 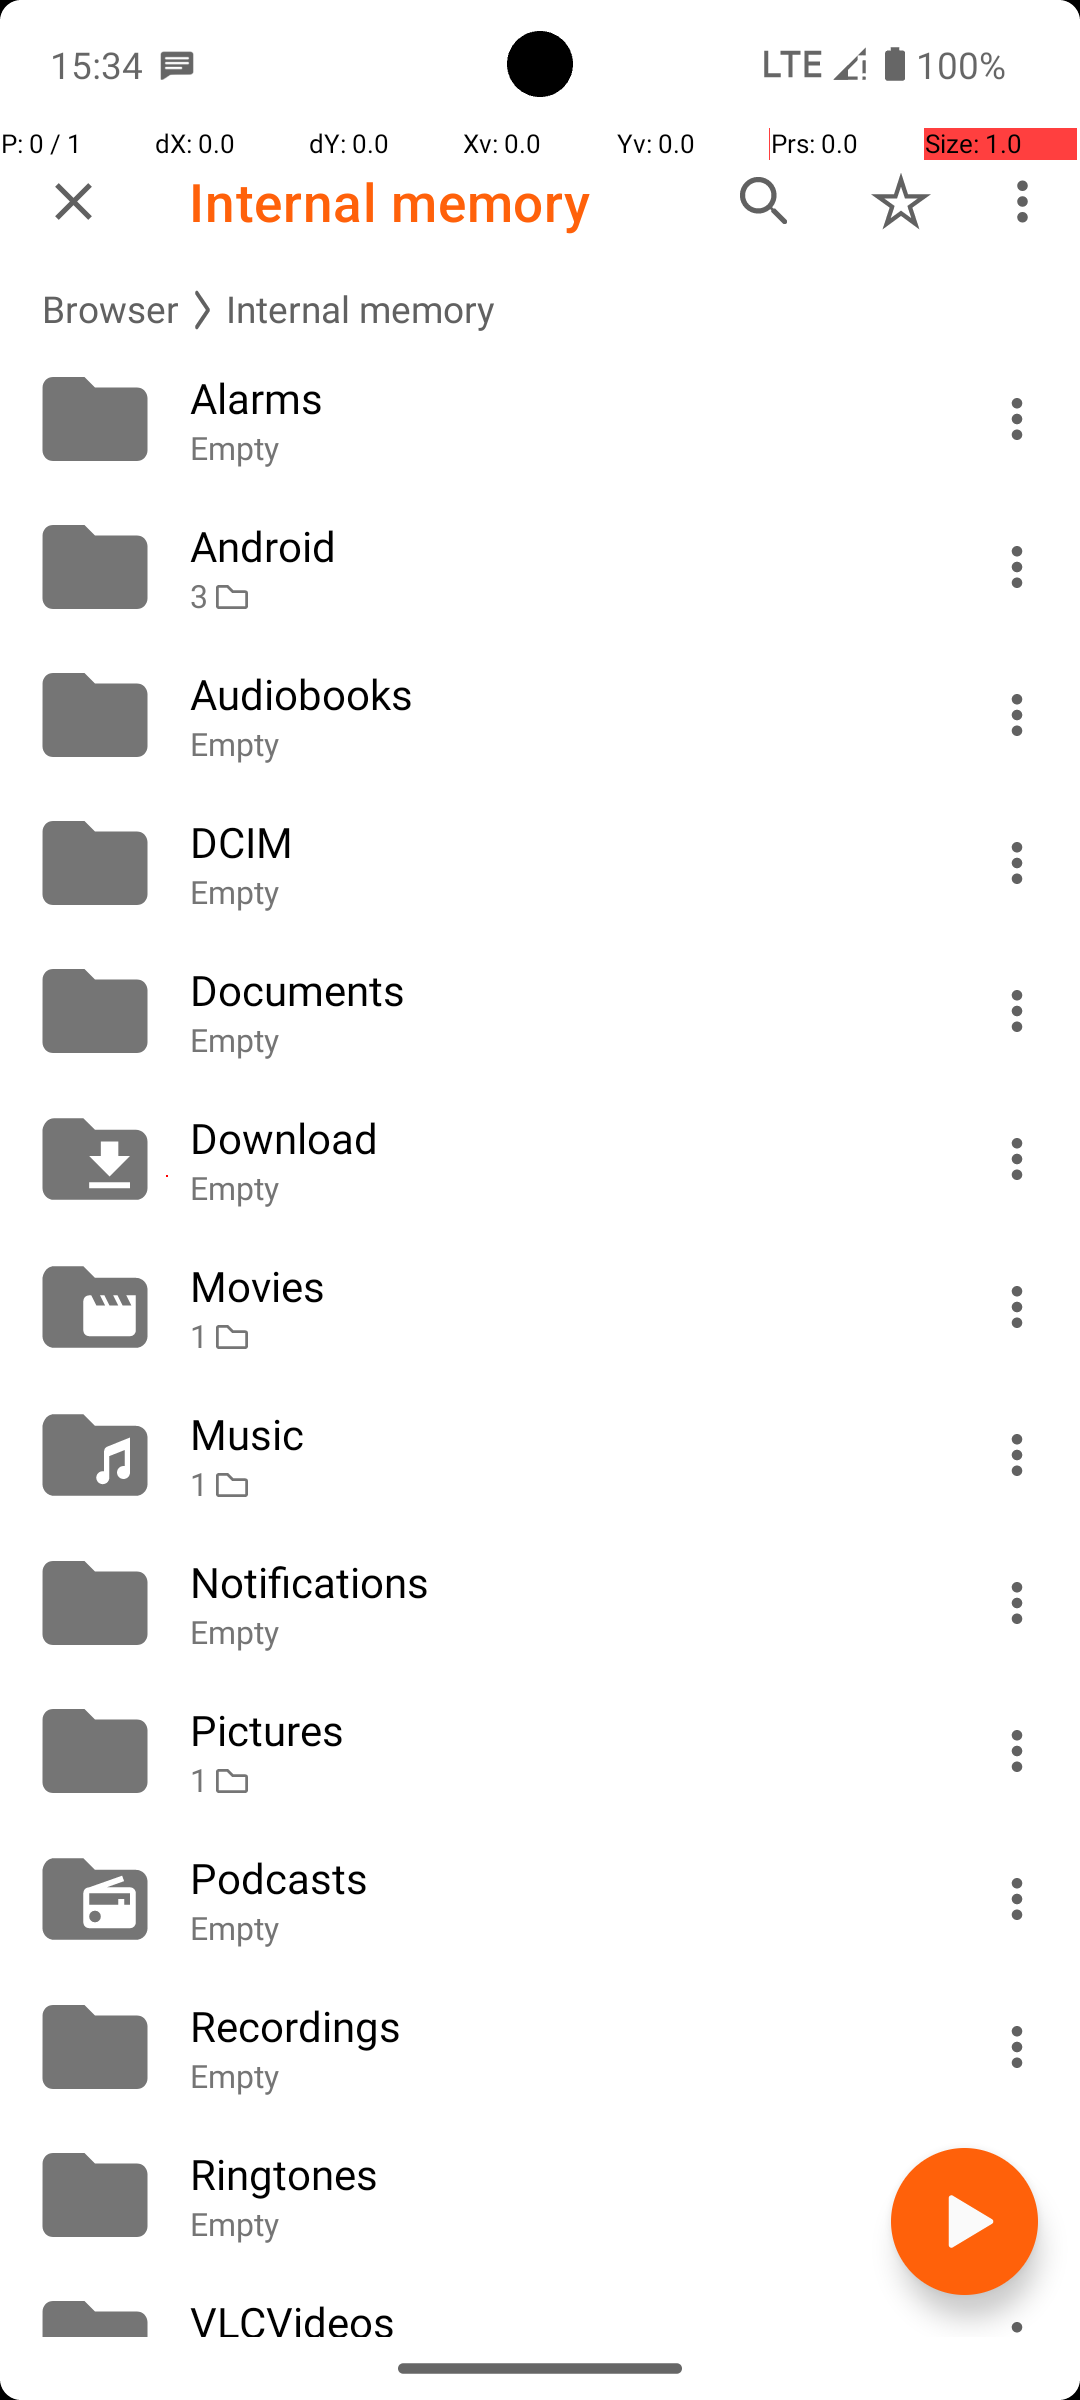 What do you see at coordinates (562, 694) in the screenshot?
I see `Audiobooks` at bounding box center [562, 694].